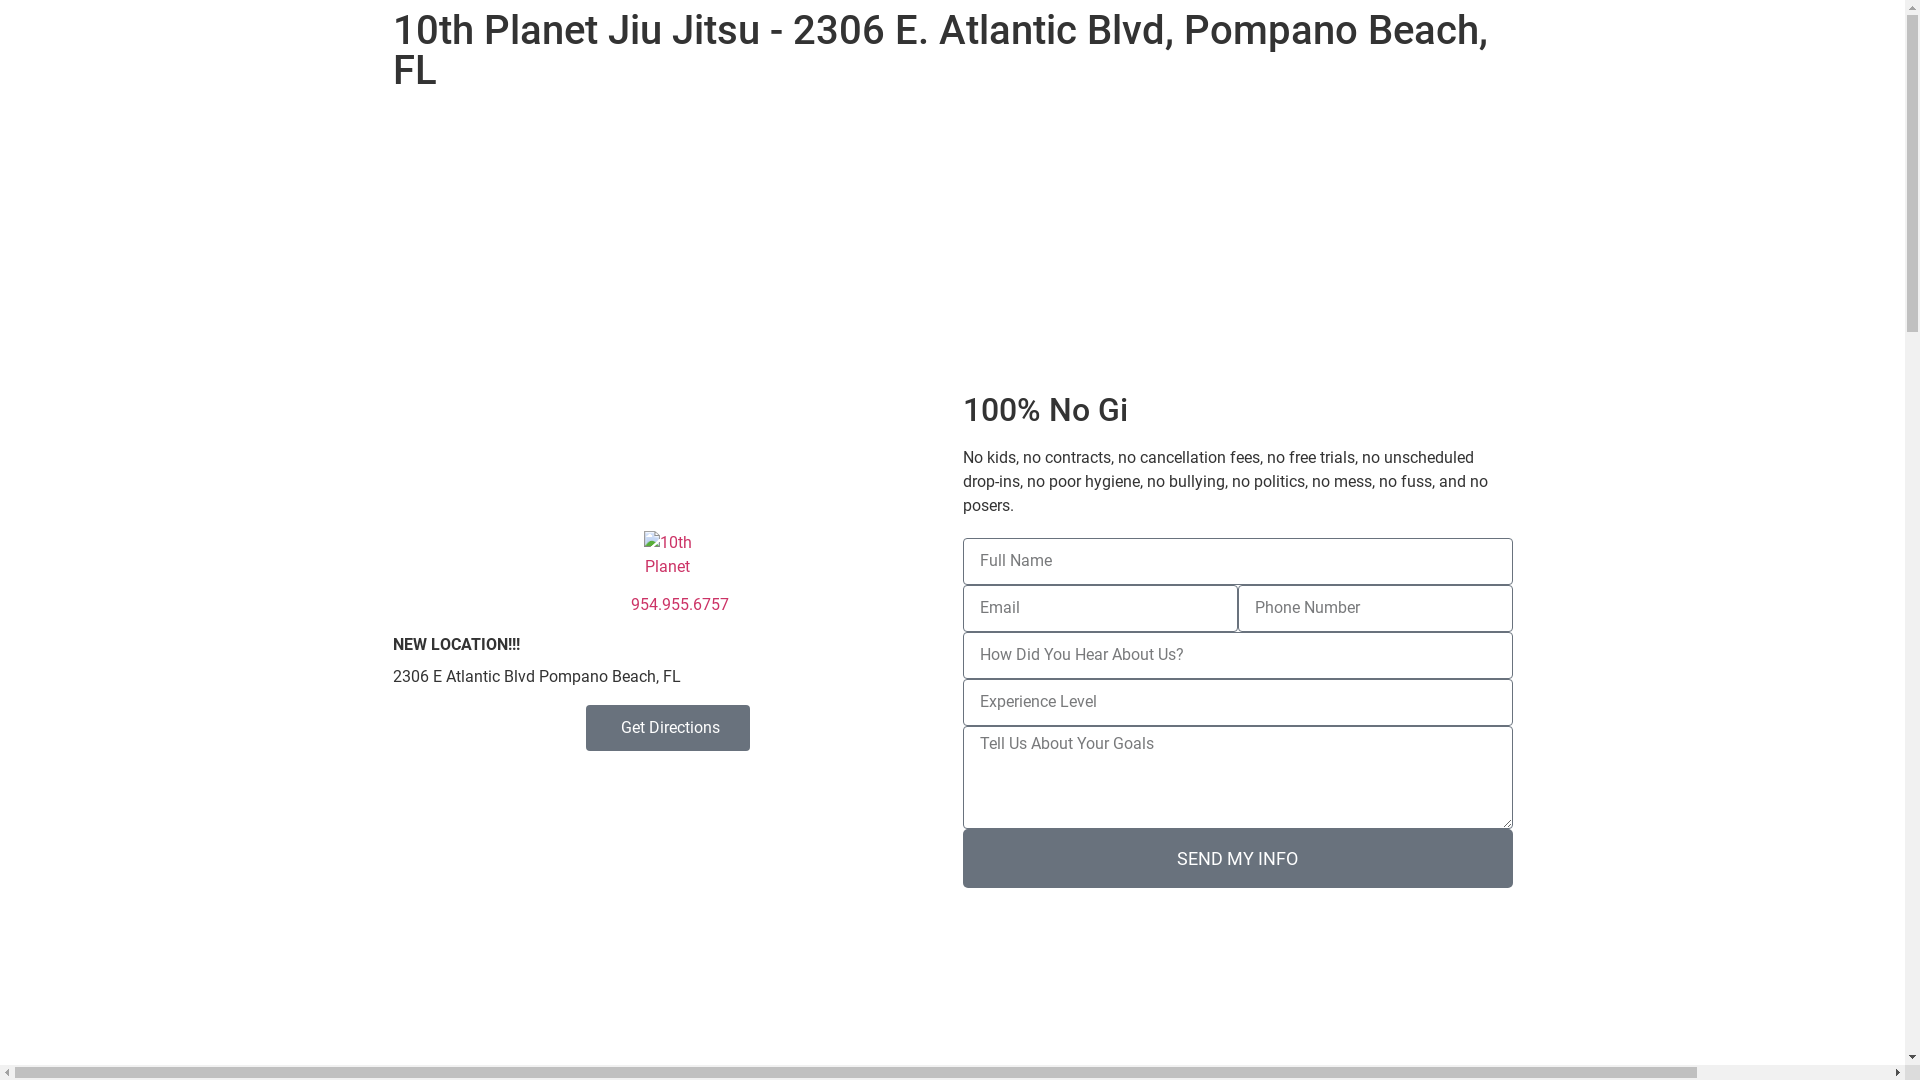  Describe the element at coordinates (667, 605) in the screenshot. I see `954.955.6757` at that location.